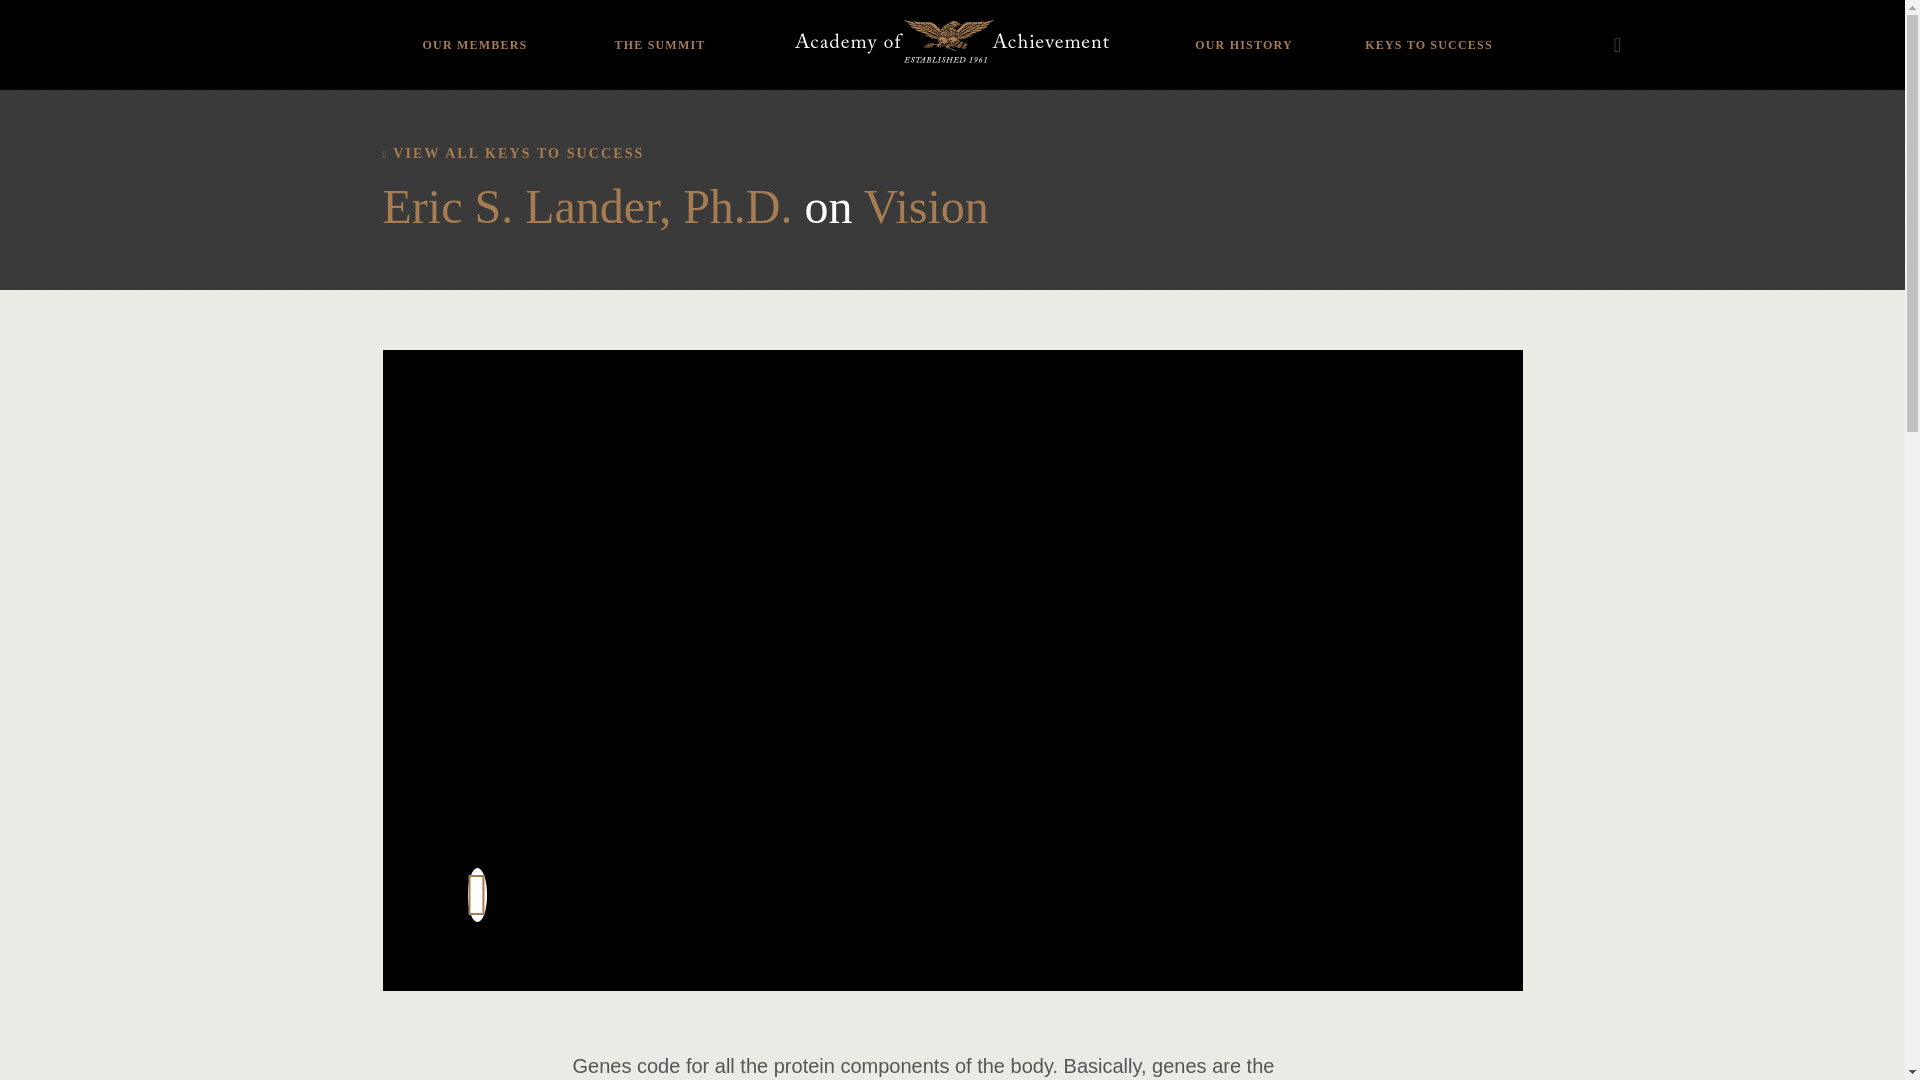 The height and width of the screenshot is (1080, 1920). What do you see at coordinates (613, 31) in the screenshot?
I see `2002` at bounding box center [613, 31].